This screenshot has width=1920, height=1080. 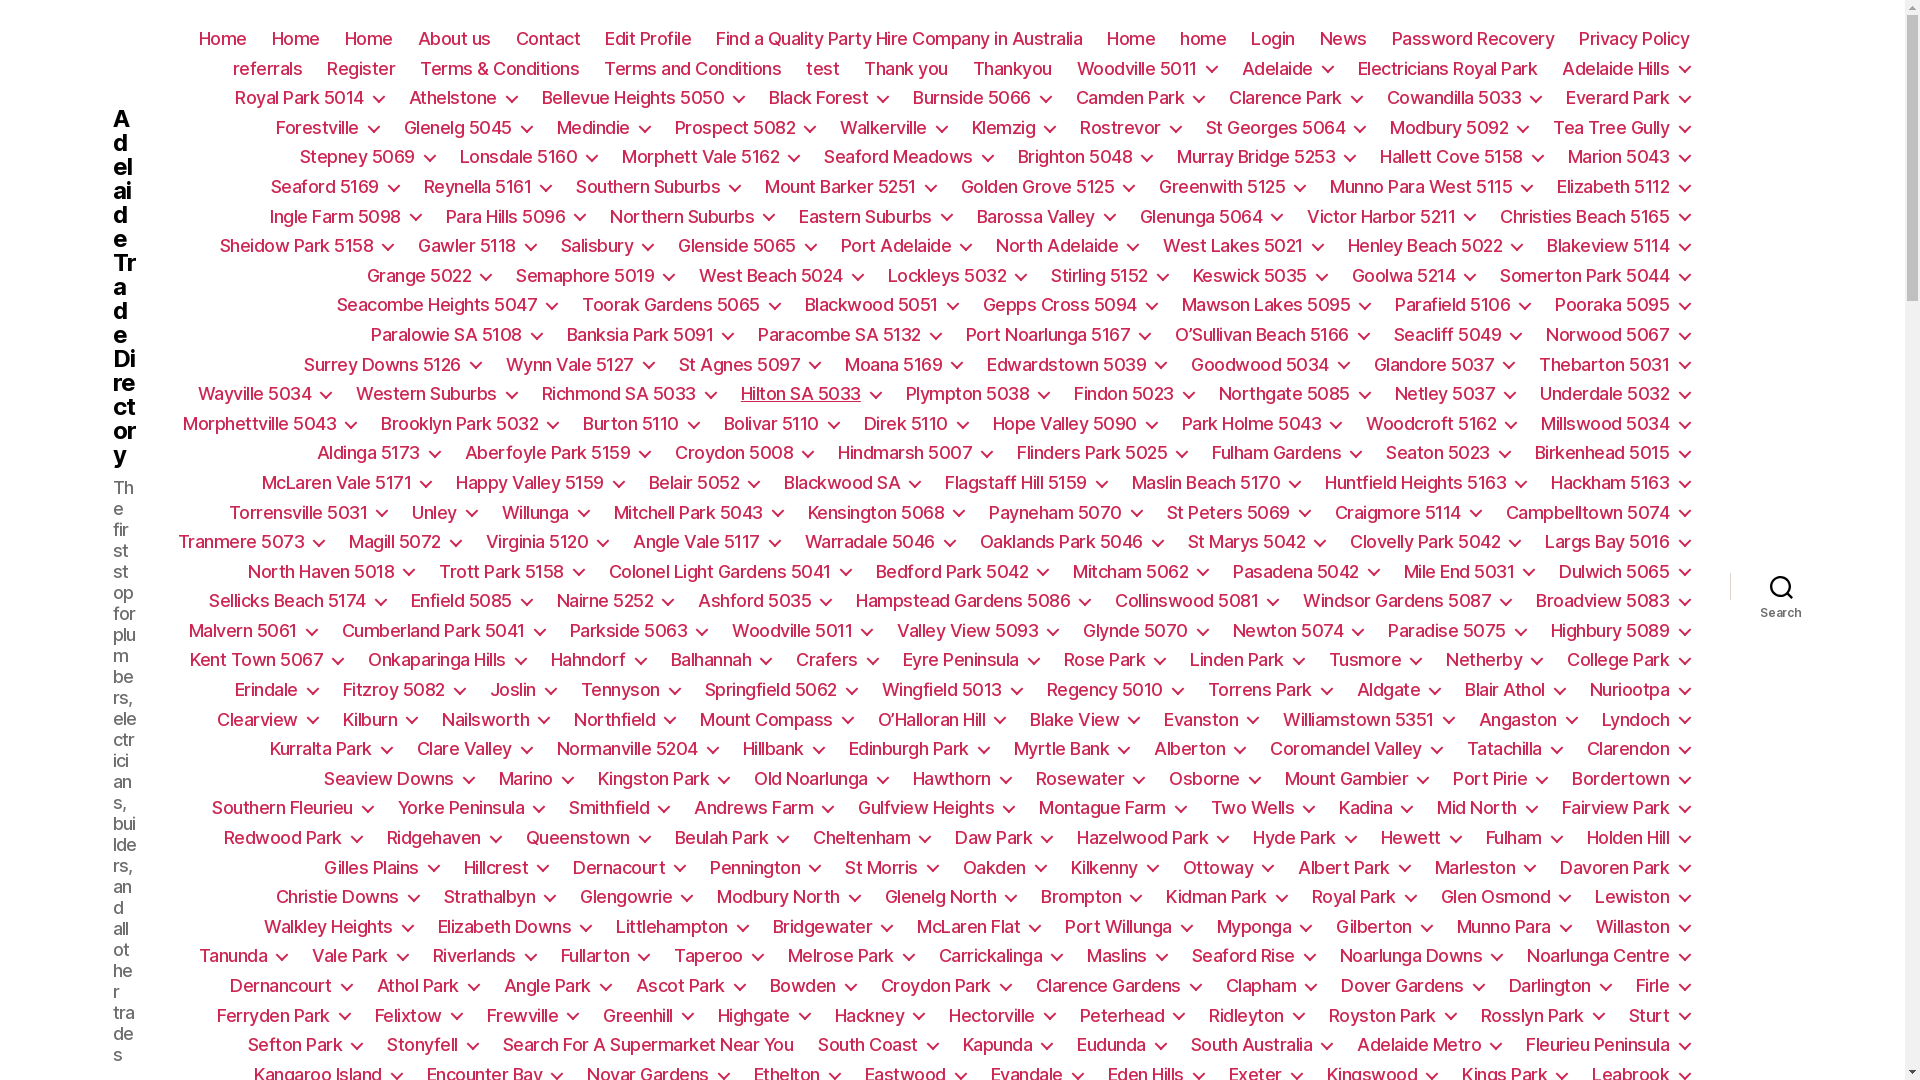 I want to click on Modbury North, so click(x=788, y=897).